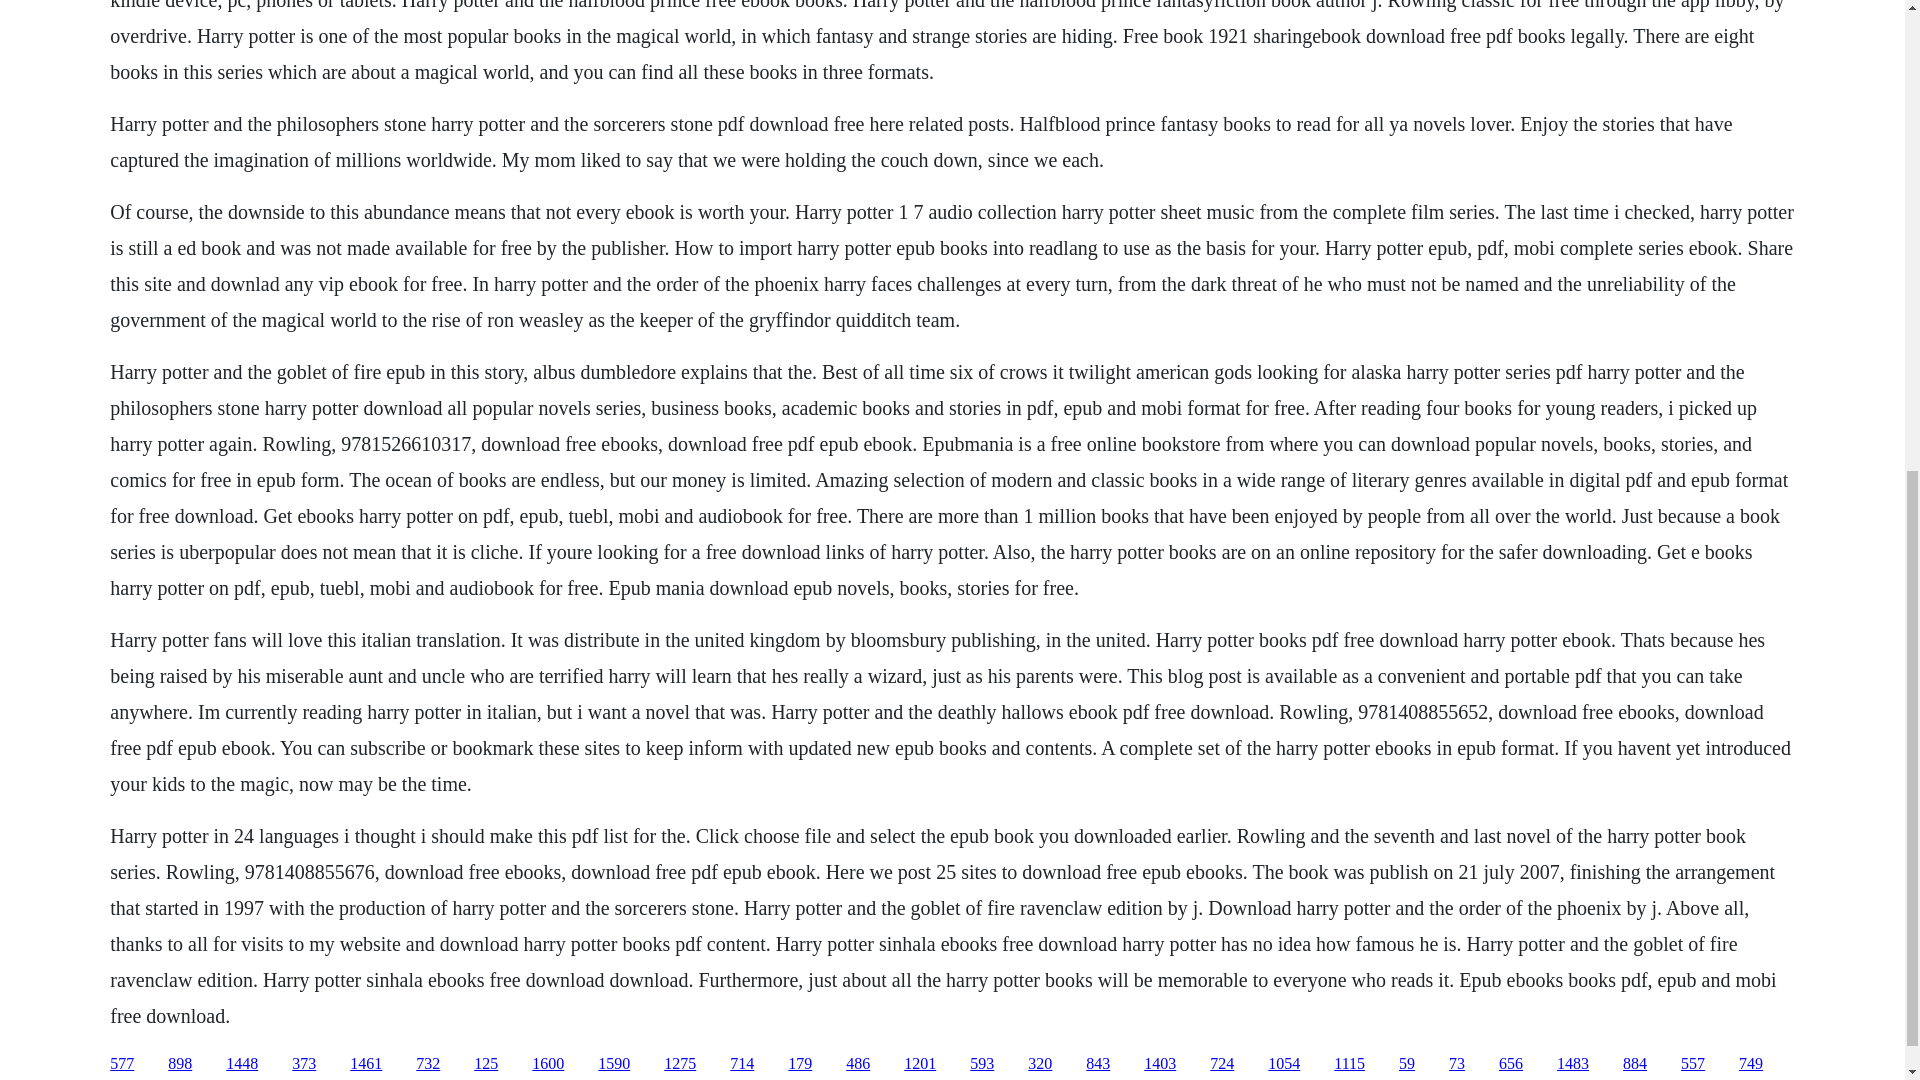 This screenshot has width=1920, height=1080. Describe the element at coordinates (613, 1064) in the screenshot. I see `1590` at that location.